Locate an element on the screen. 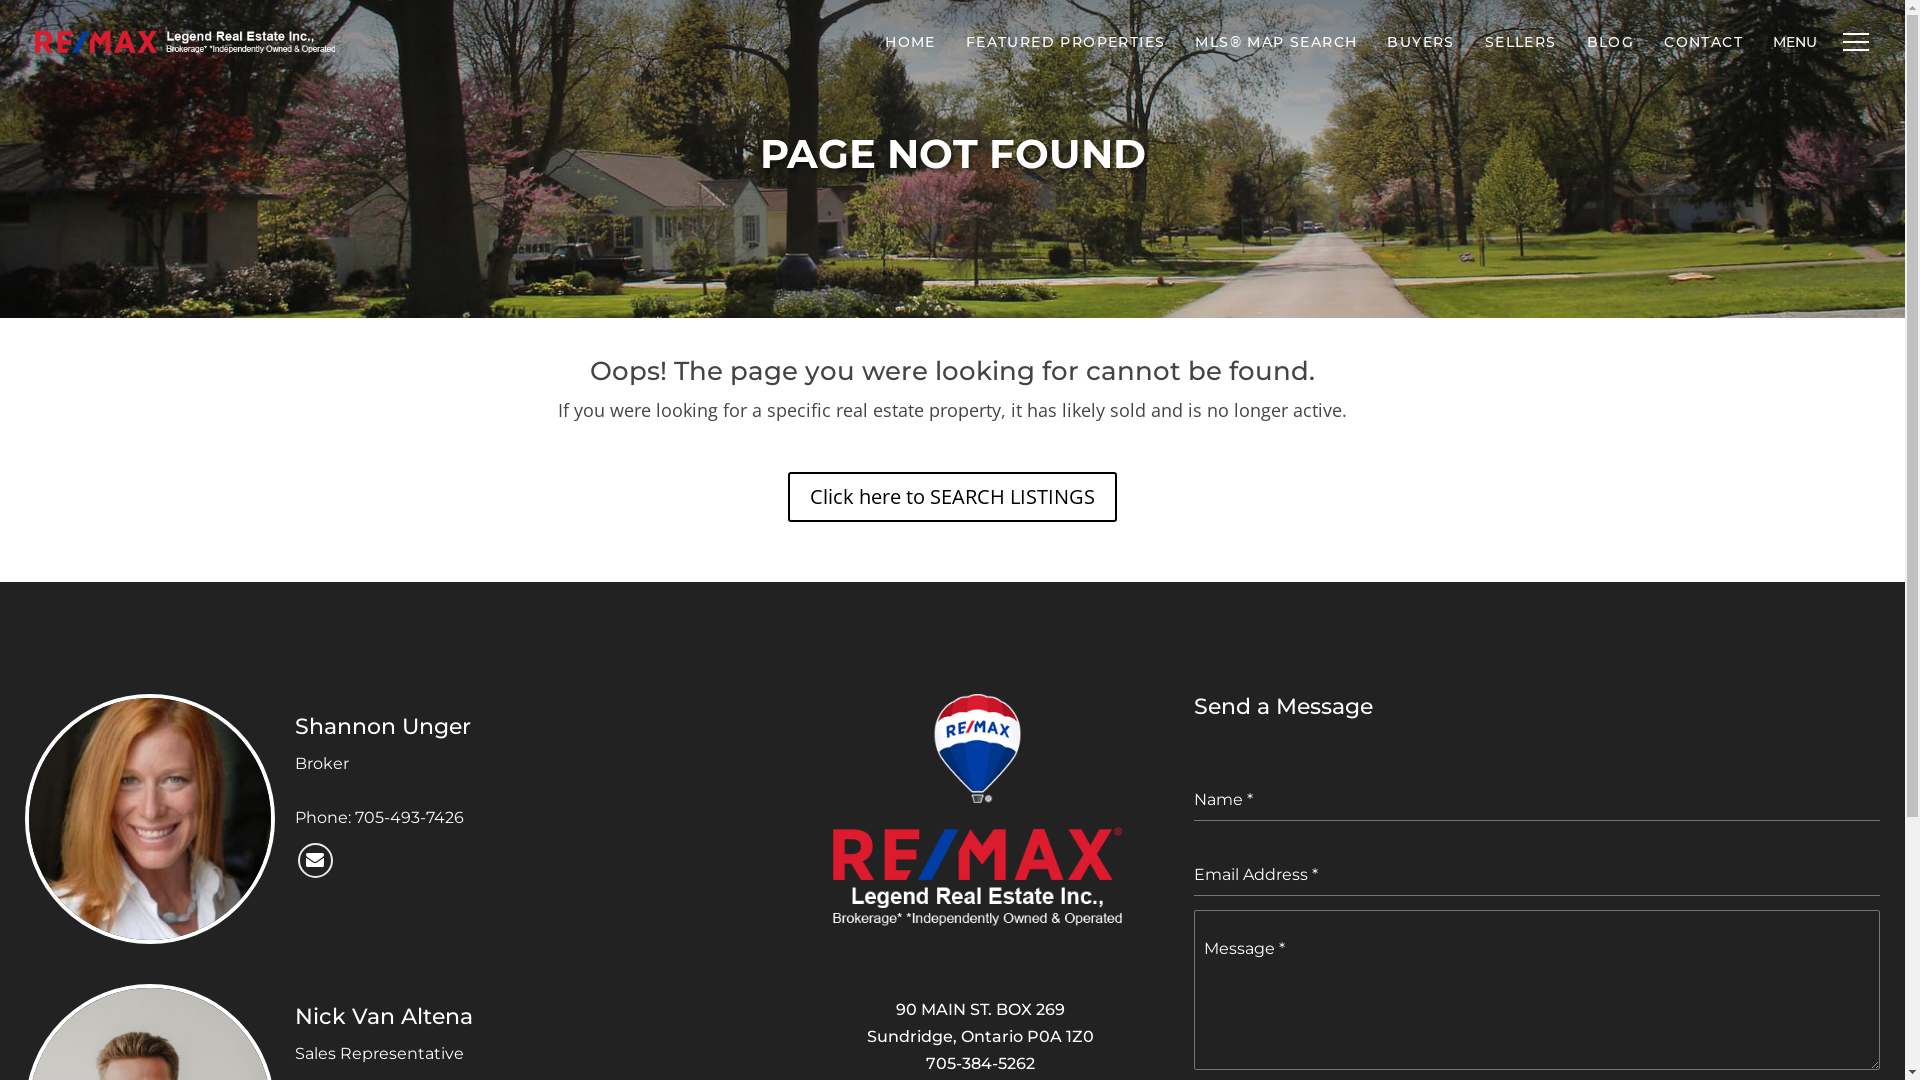 This screenshot has width=1920, height=1080. BLOG is located at coordinates (1611, 42).